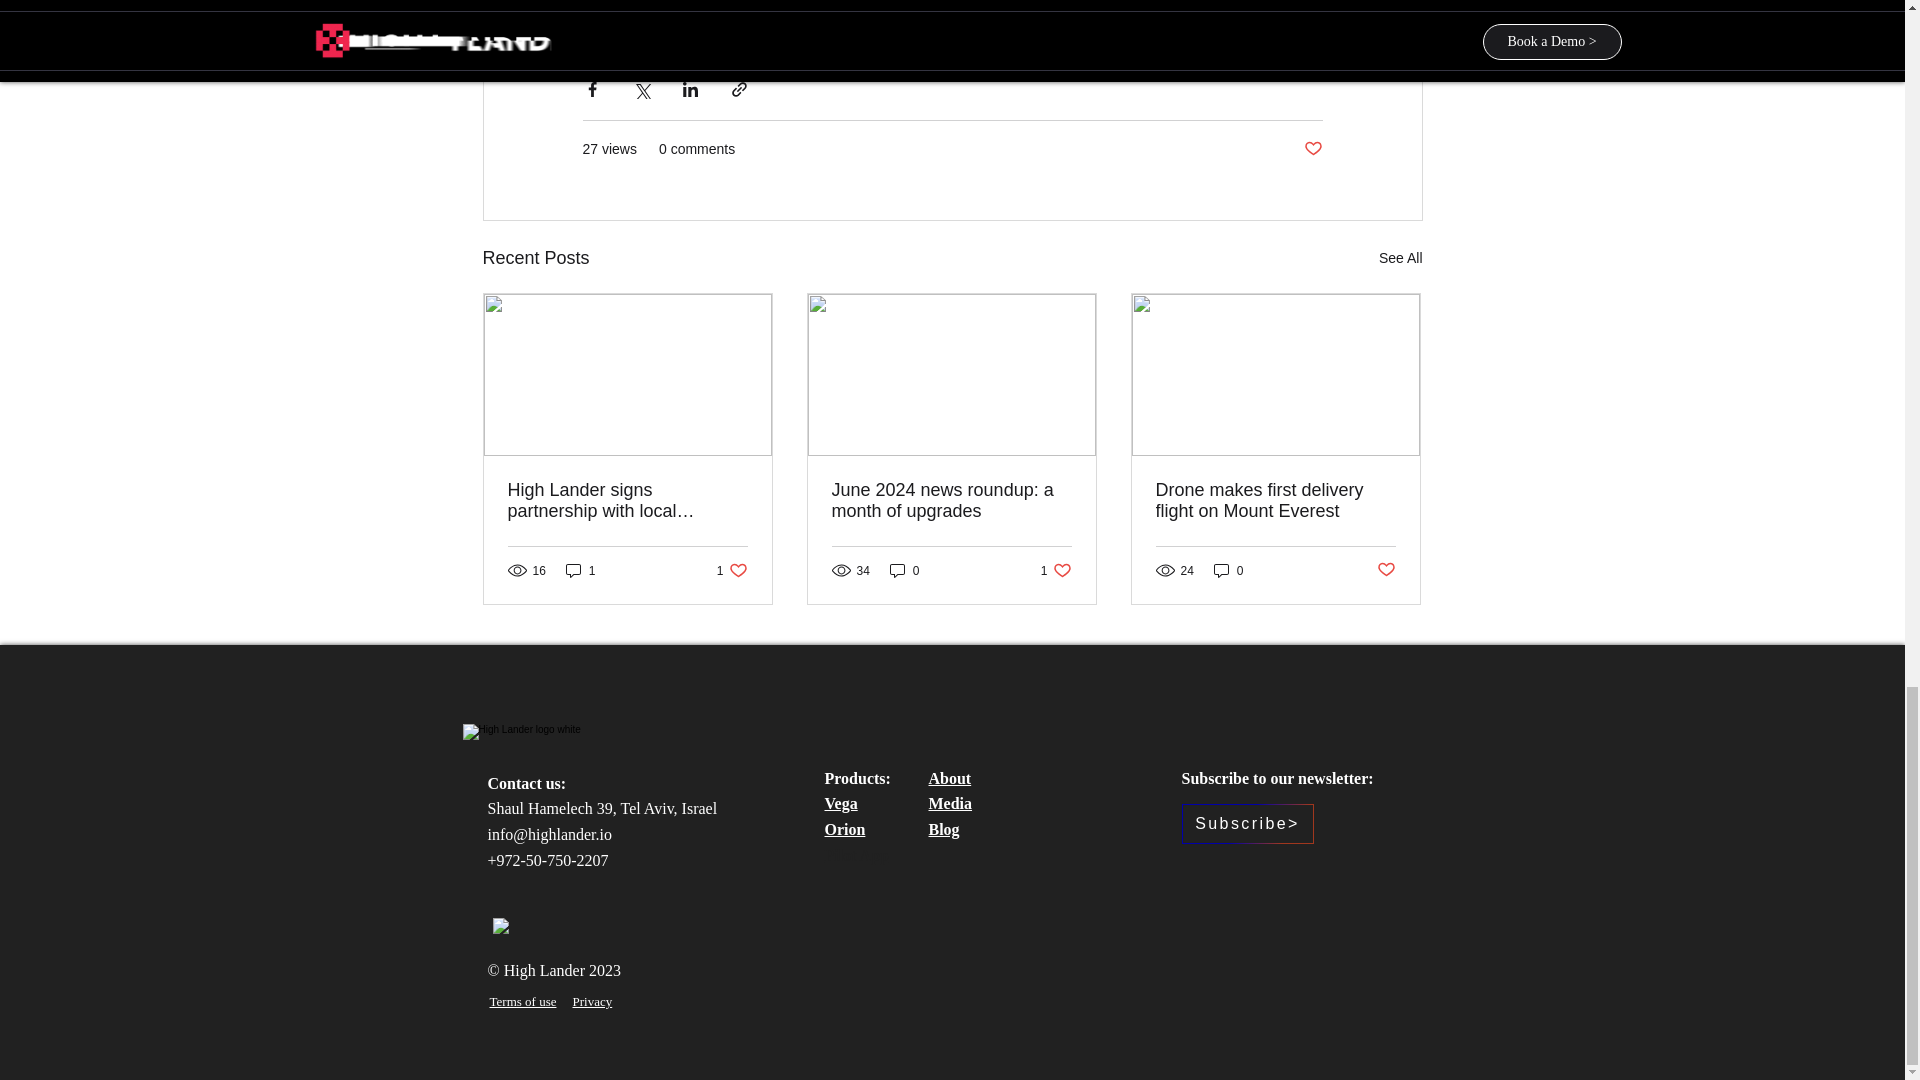 The image size is (1920, 1080). I want to click on See All, so click(1400, 258).